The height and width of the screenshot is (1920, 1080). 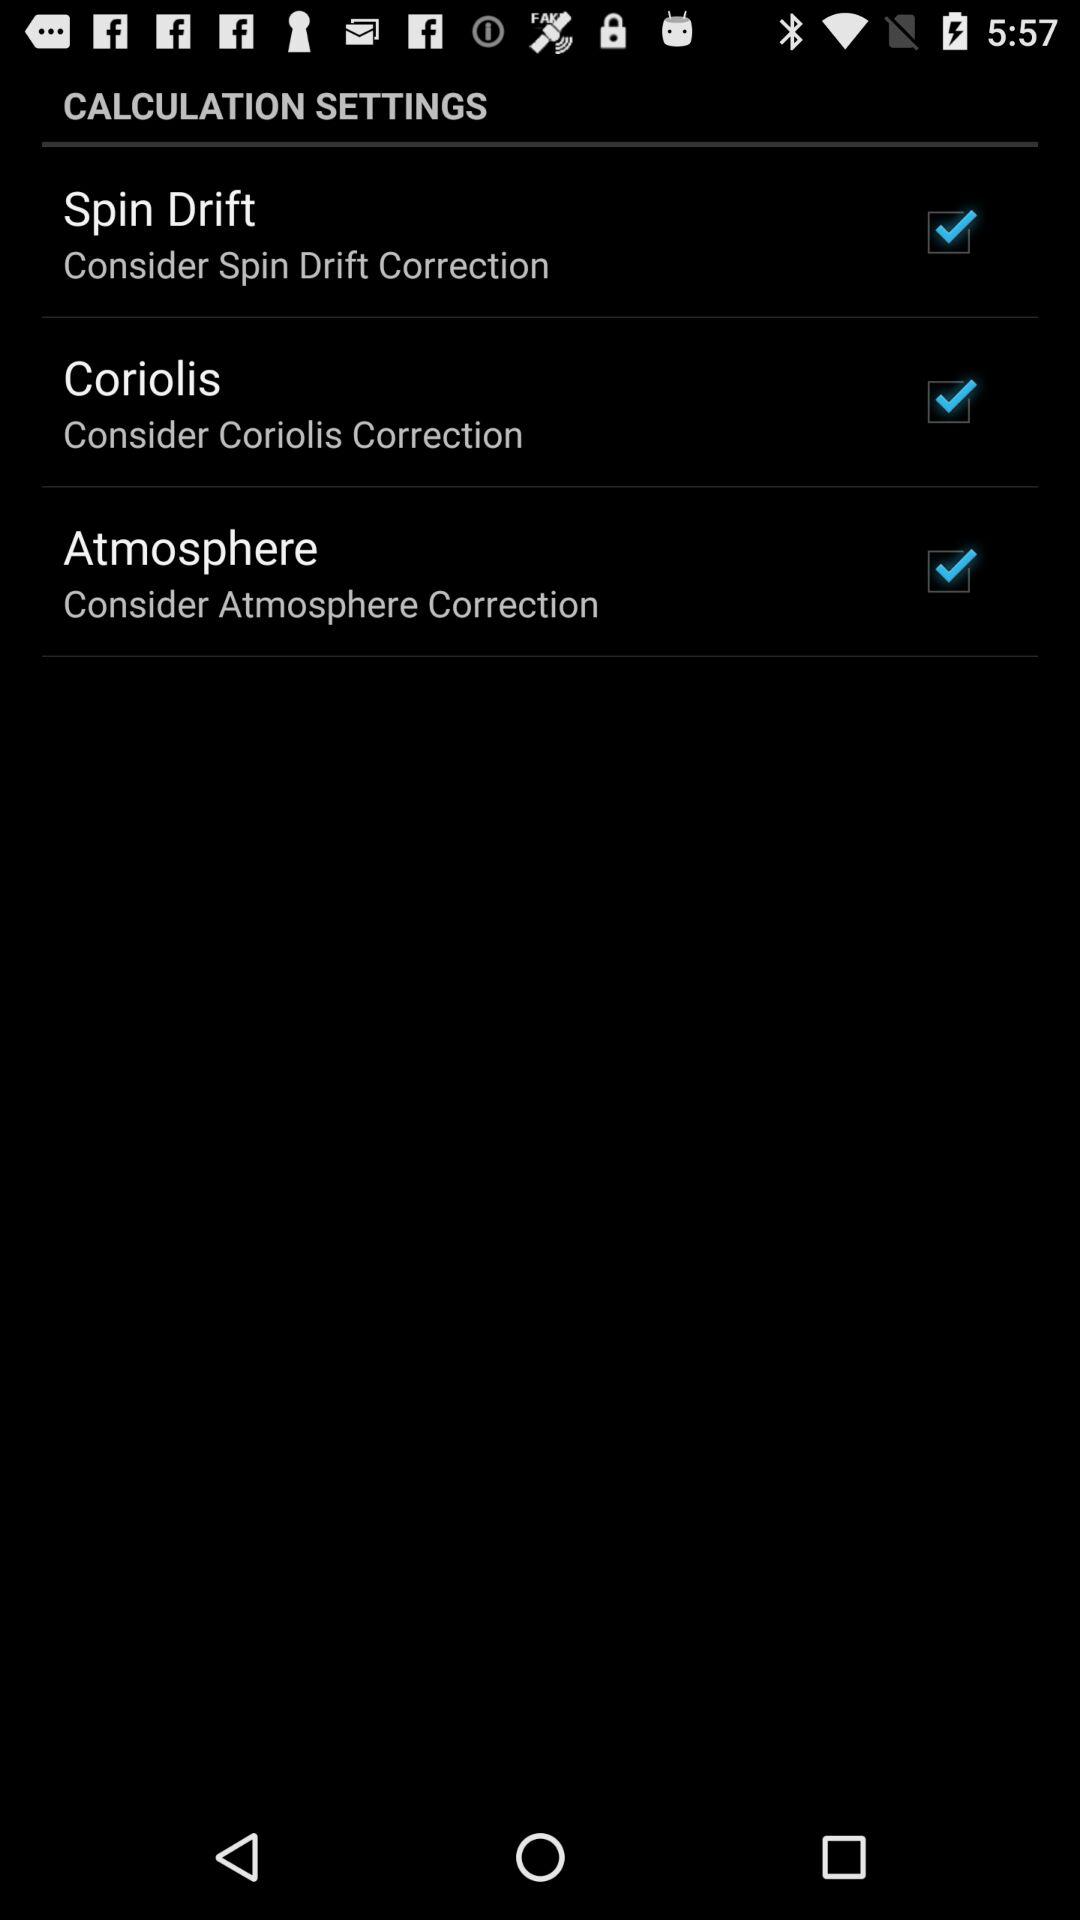 What do you see at coordinates (540, 104) in the screenshot?
I see `tap item at the top` at bounding box center [540, 104].